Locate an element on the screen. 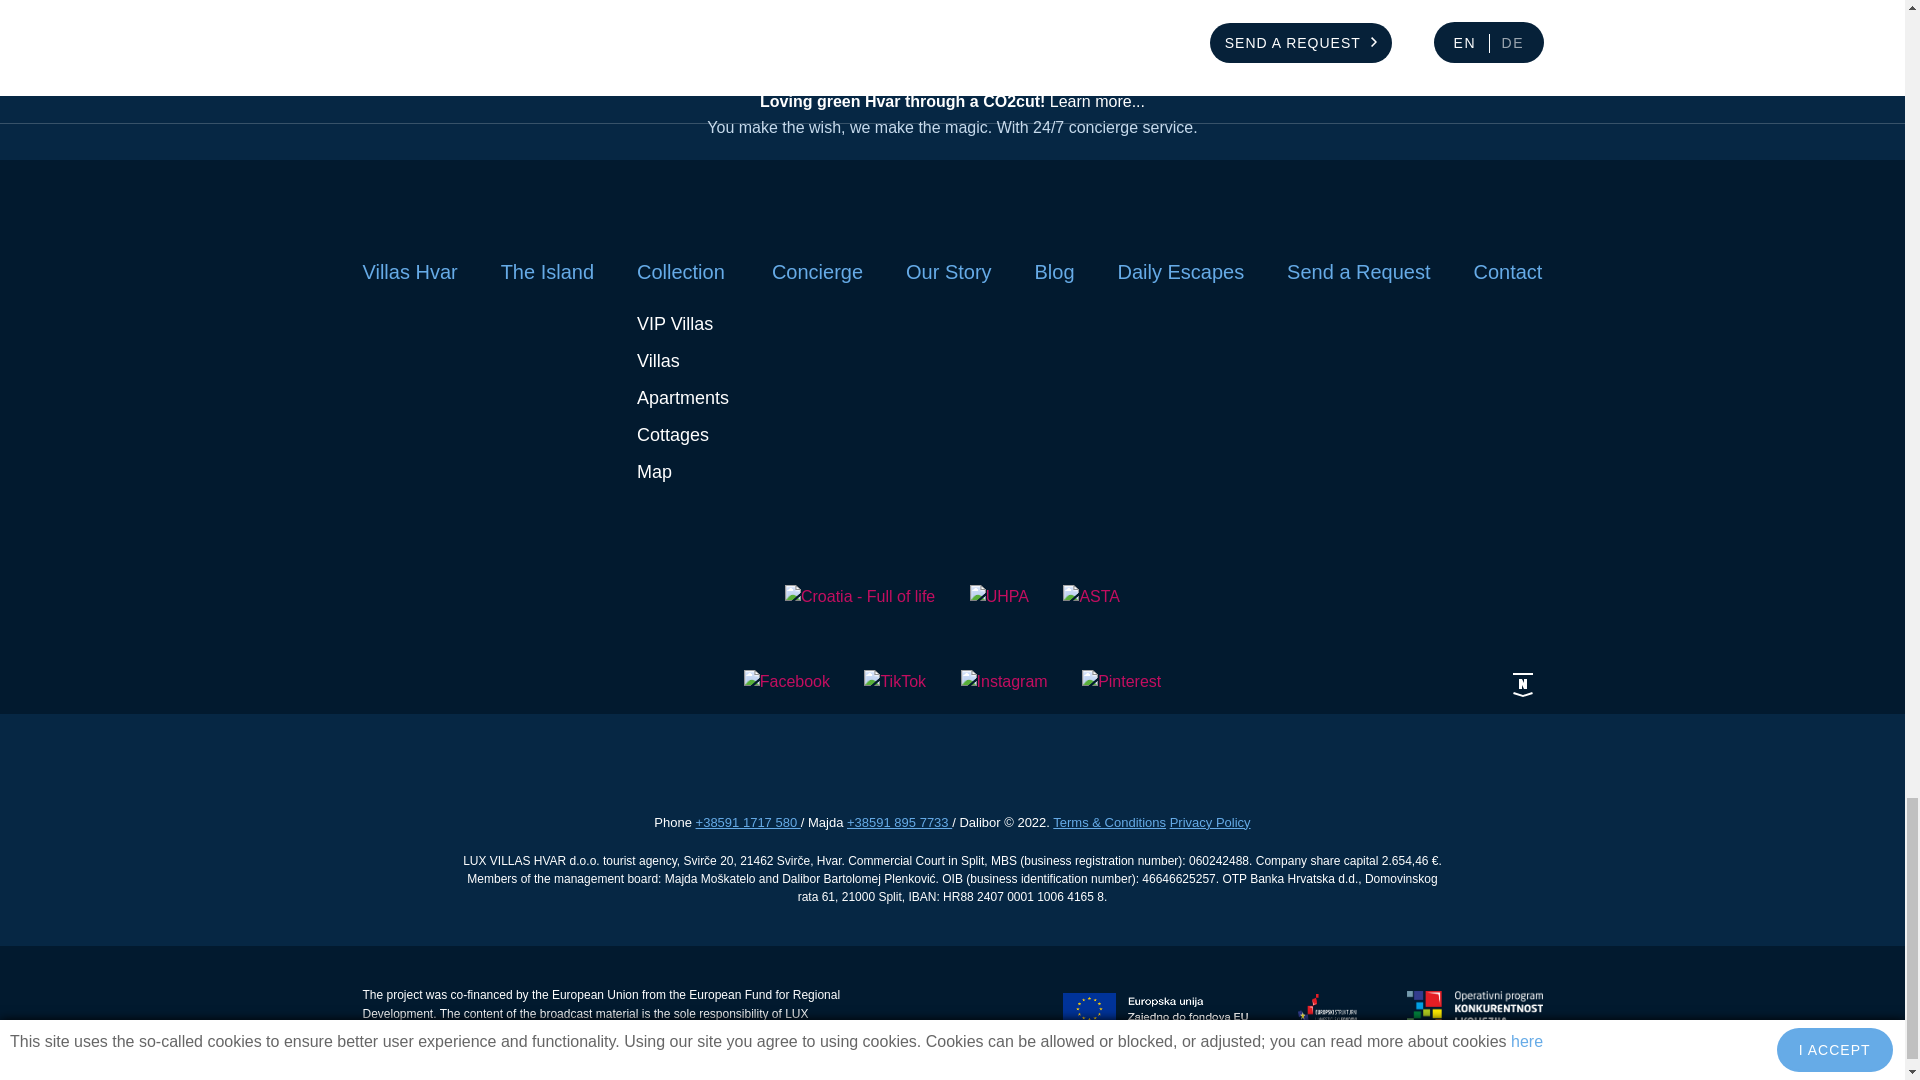 Image resolution: width=1920 pixels, height=1080 pixels. VIP Villas is located at coordinates (674, 324).